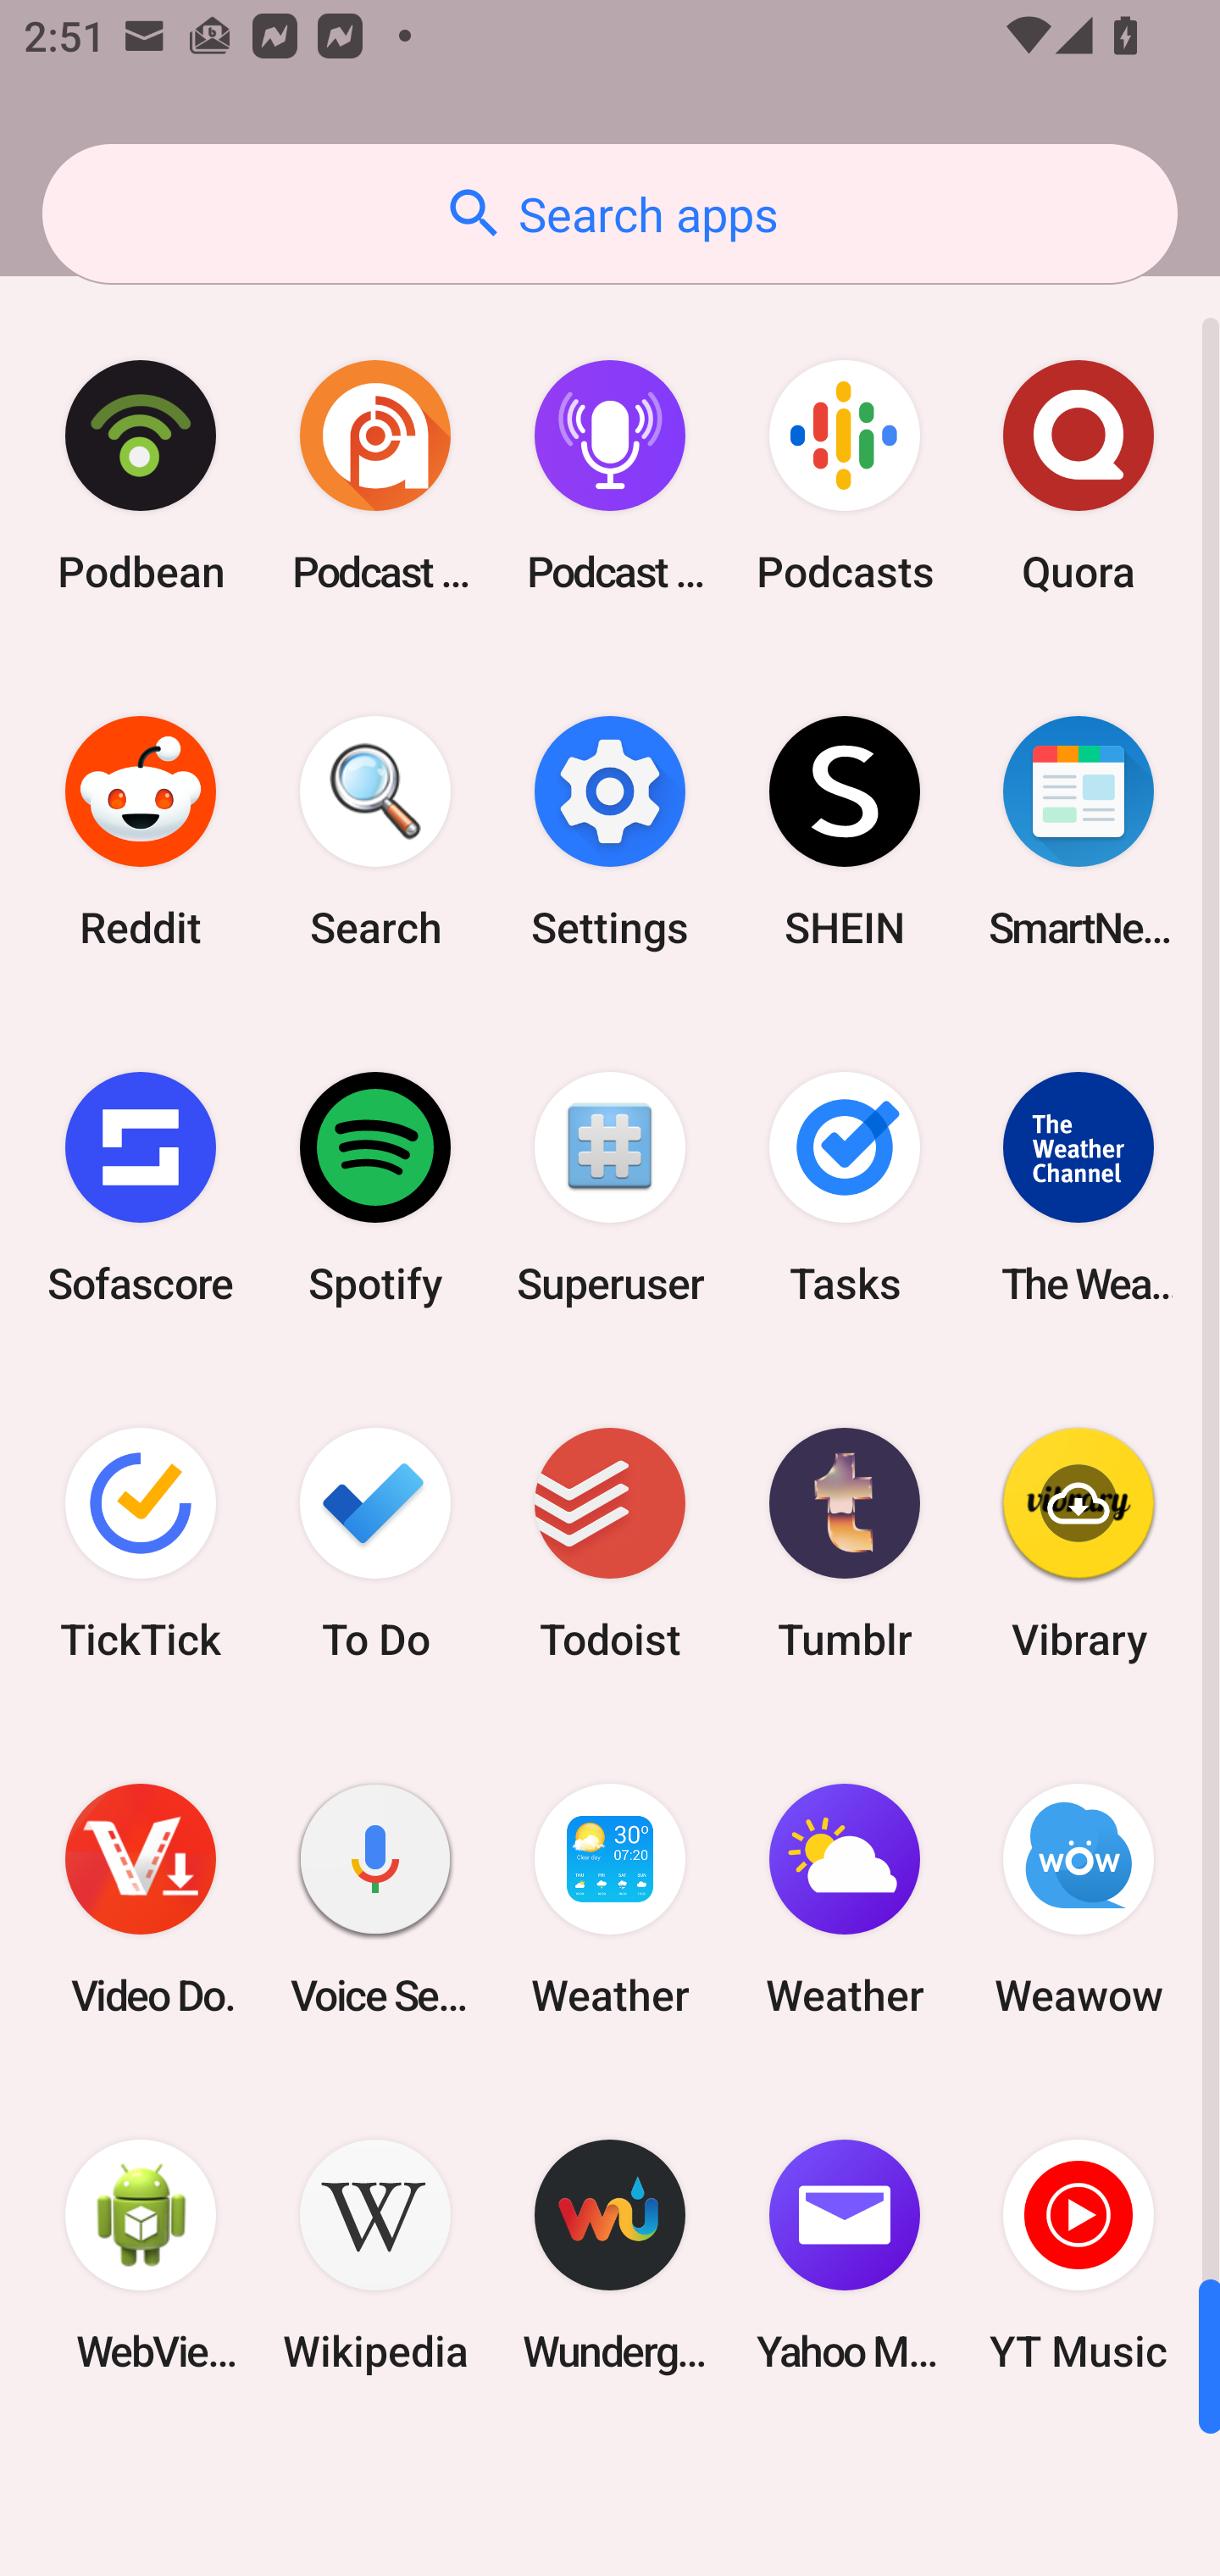  I want to click on Video Downloader & Ace Player, so click(141, 1900).